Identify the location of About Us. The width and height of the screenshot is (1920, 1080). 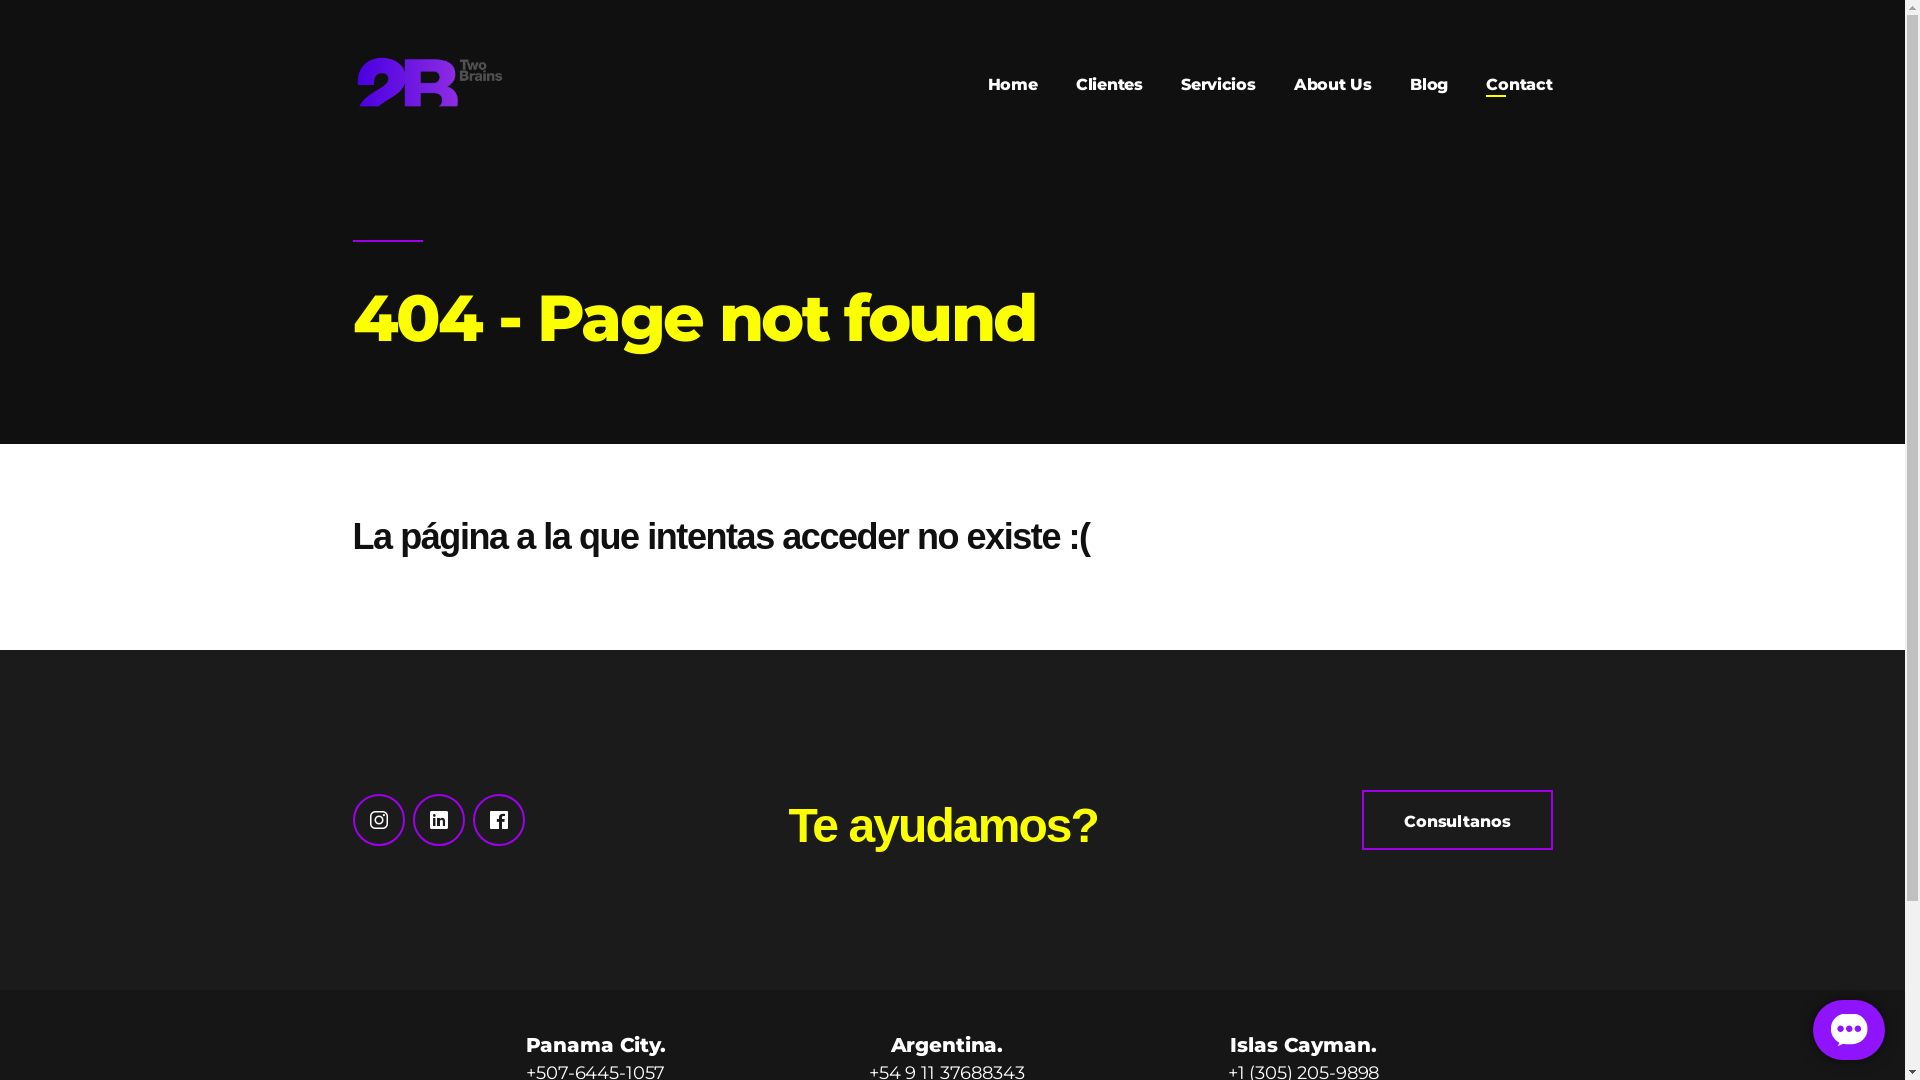
(1333, 84).